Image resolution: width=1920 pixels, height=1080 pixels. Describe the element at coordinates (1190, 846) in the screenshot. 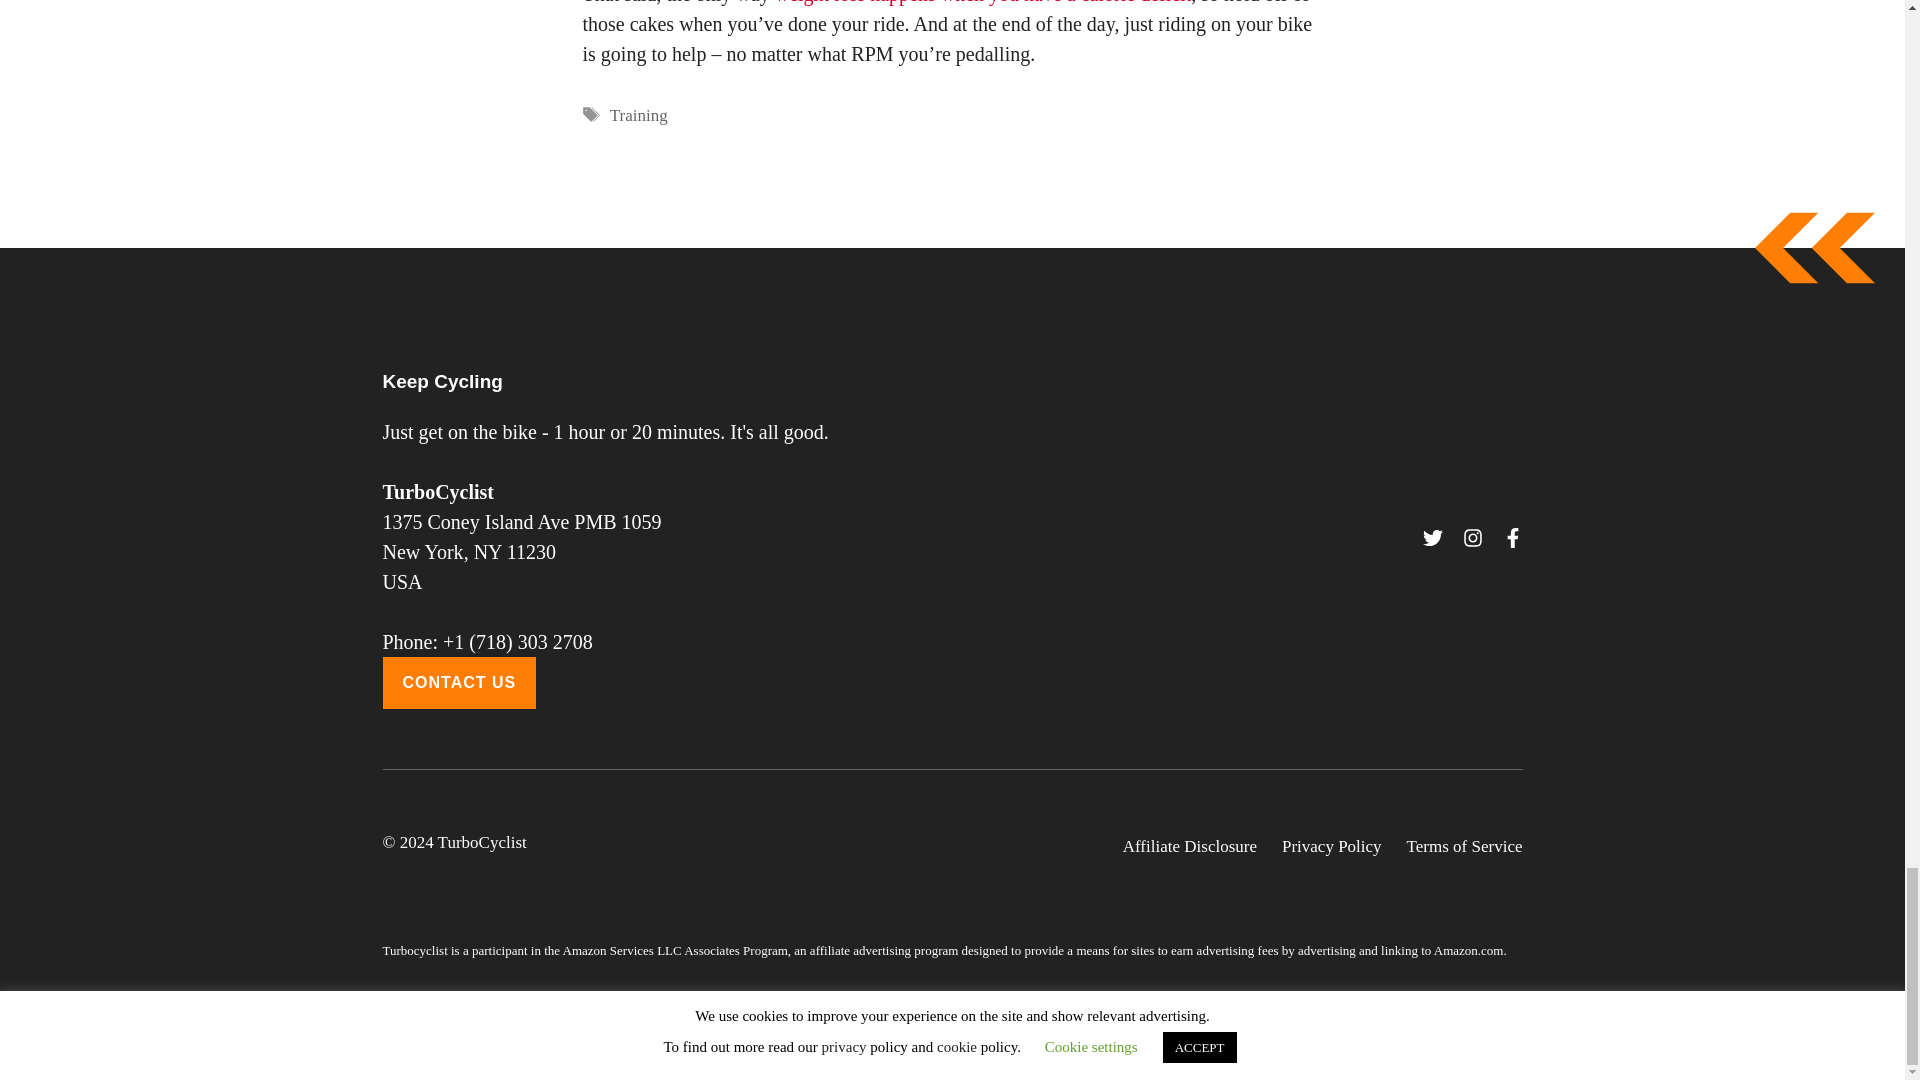

I see `Affiliate Disclosure` at that location.